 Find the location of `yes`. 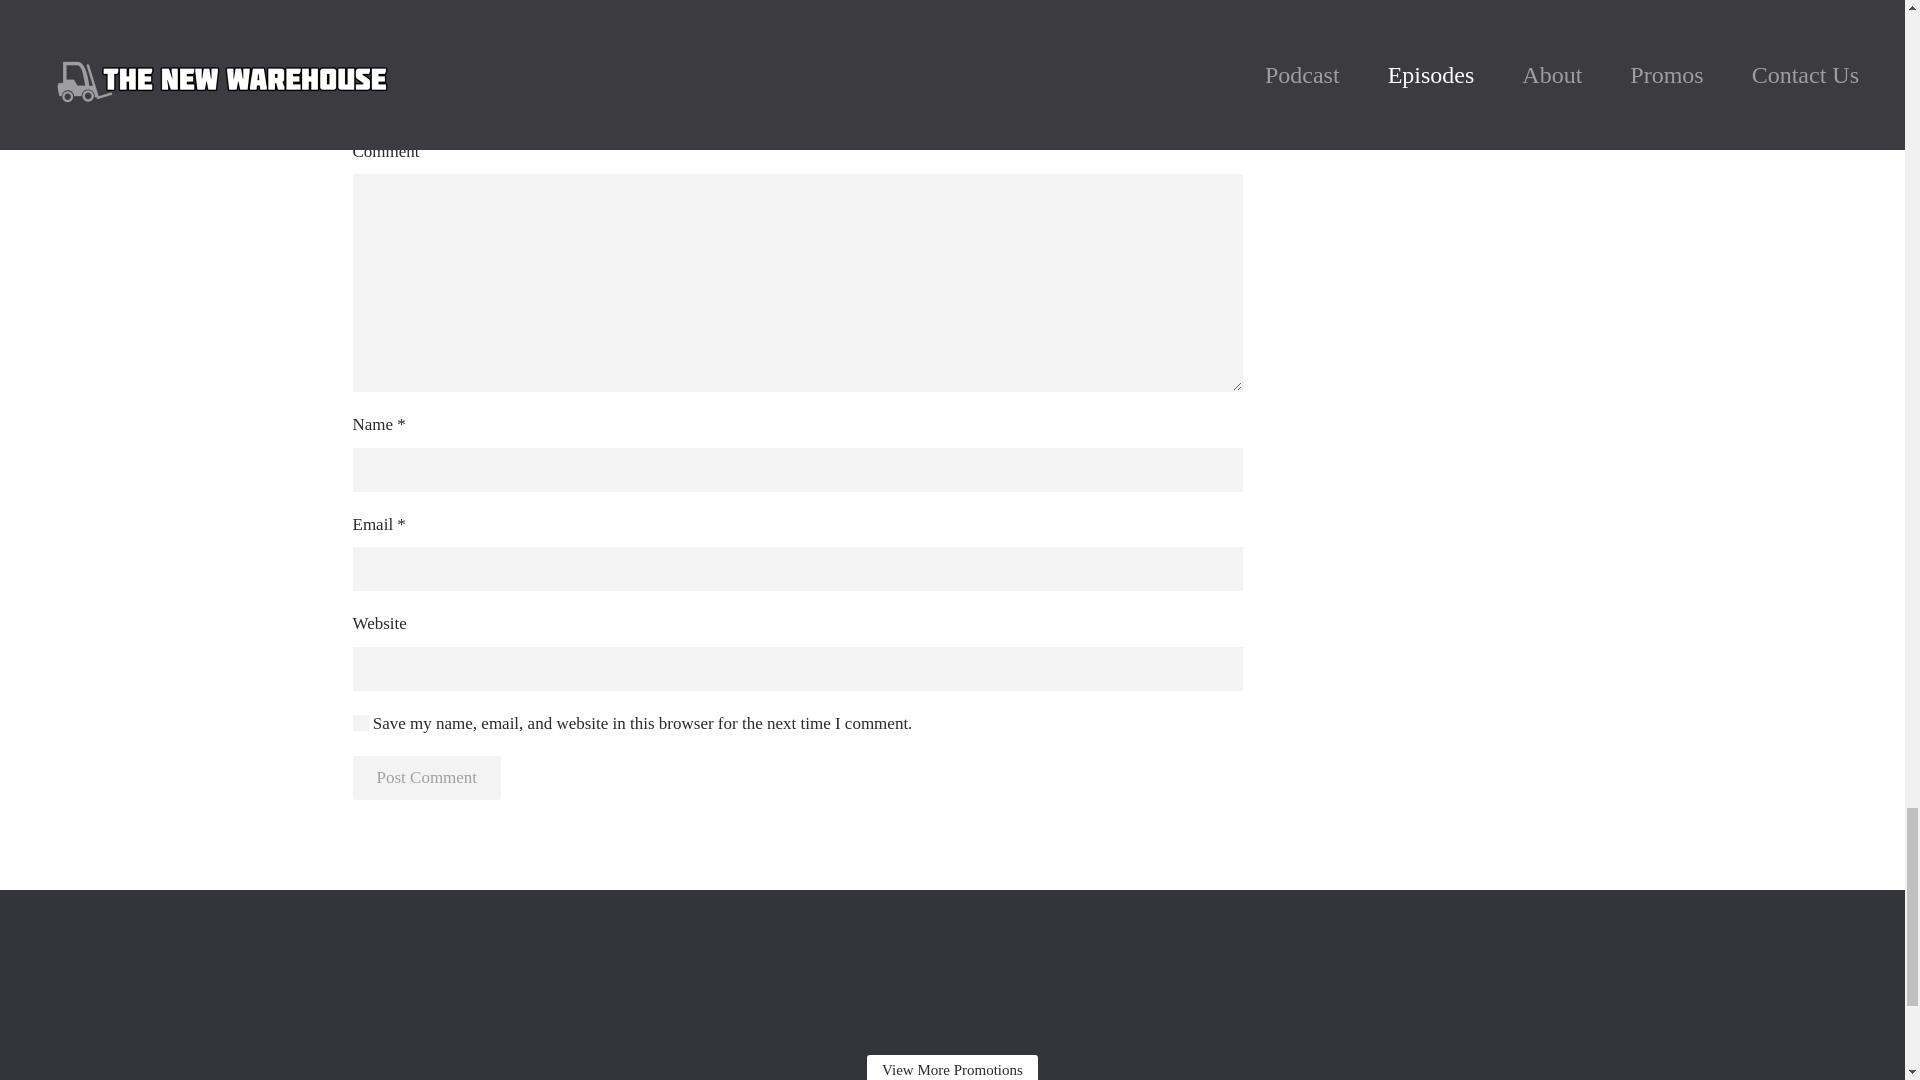

yes is located at coordinates (360, 722).